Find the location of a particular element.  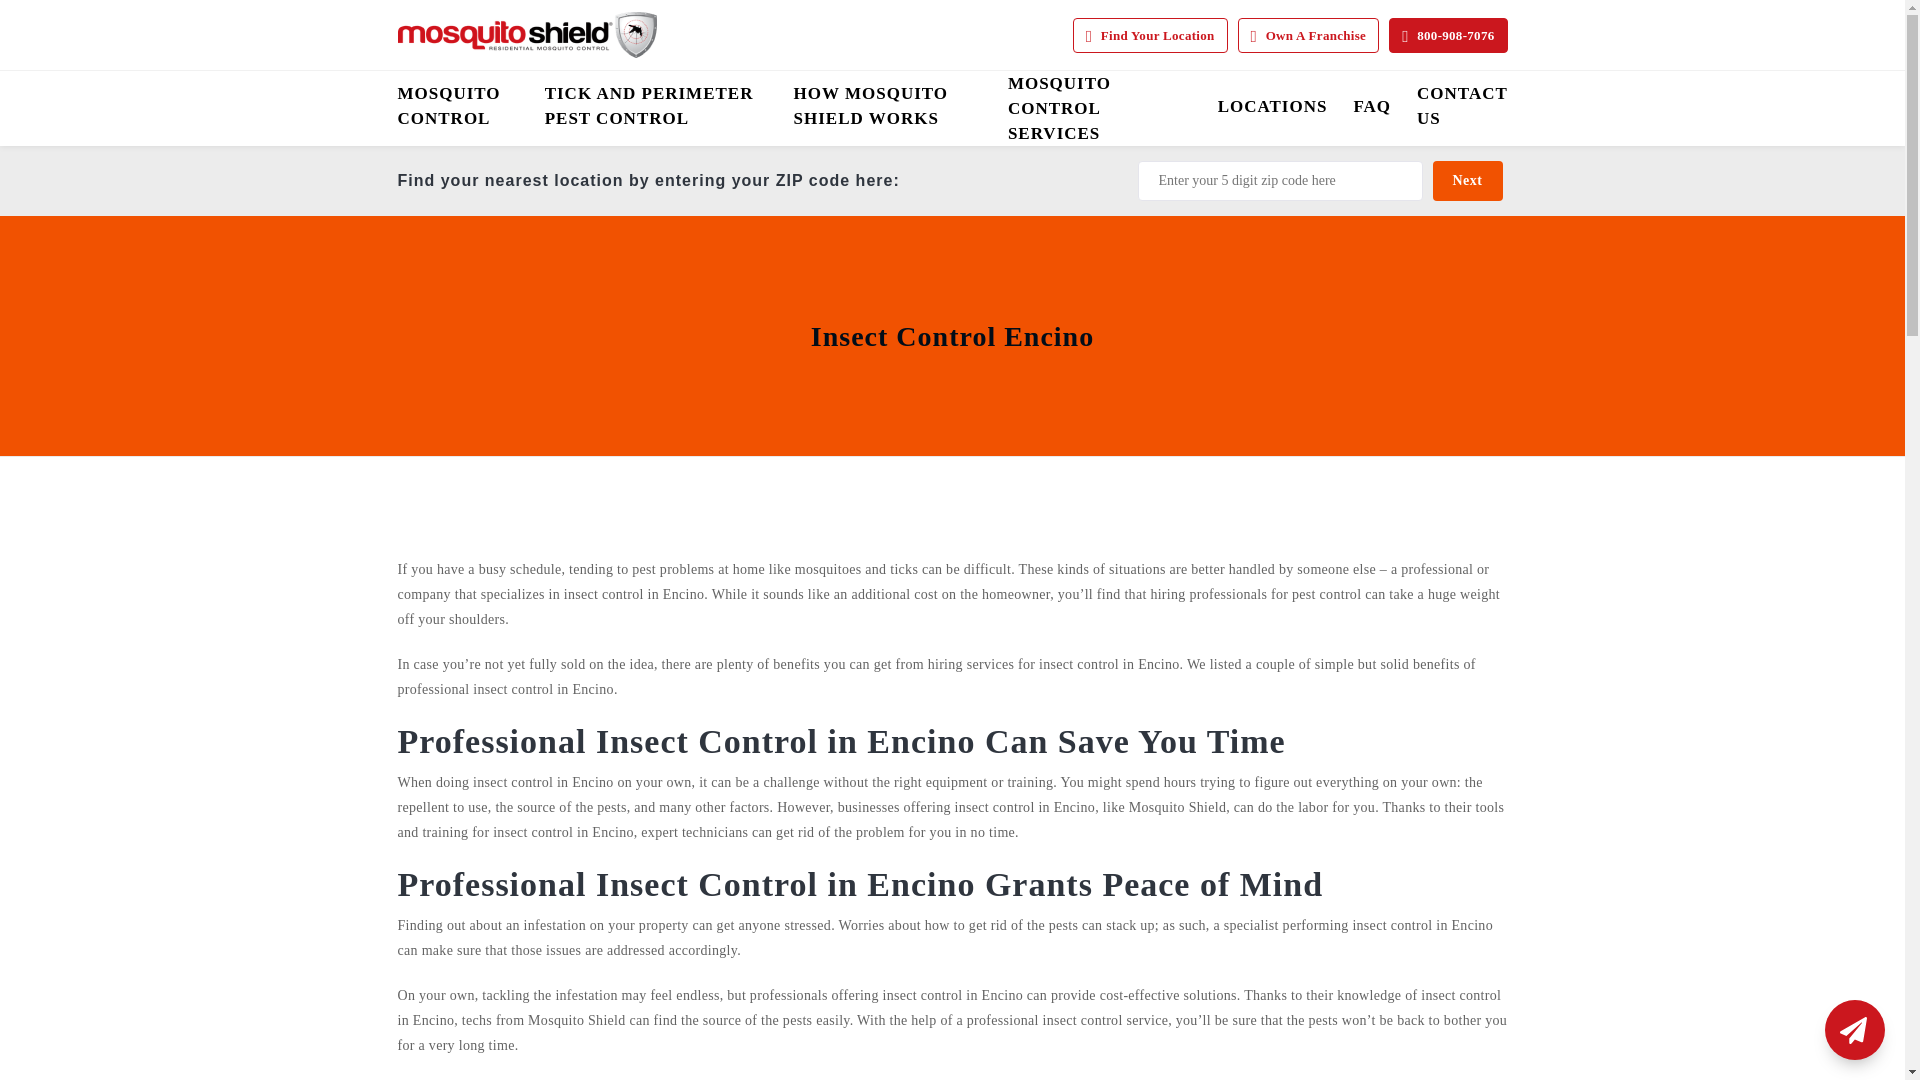

CONTACT US is located at coordinates (1462, 106).